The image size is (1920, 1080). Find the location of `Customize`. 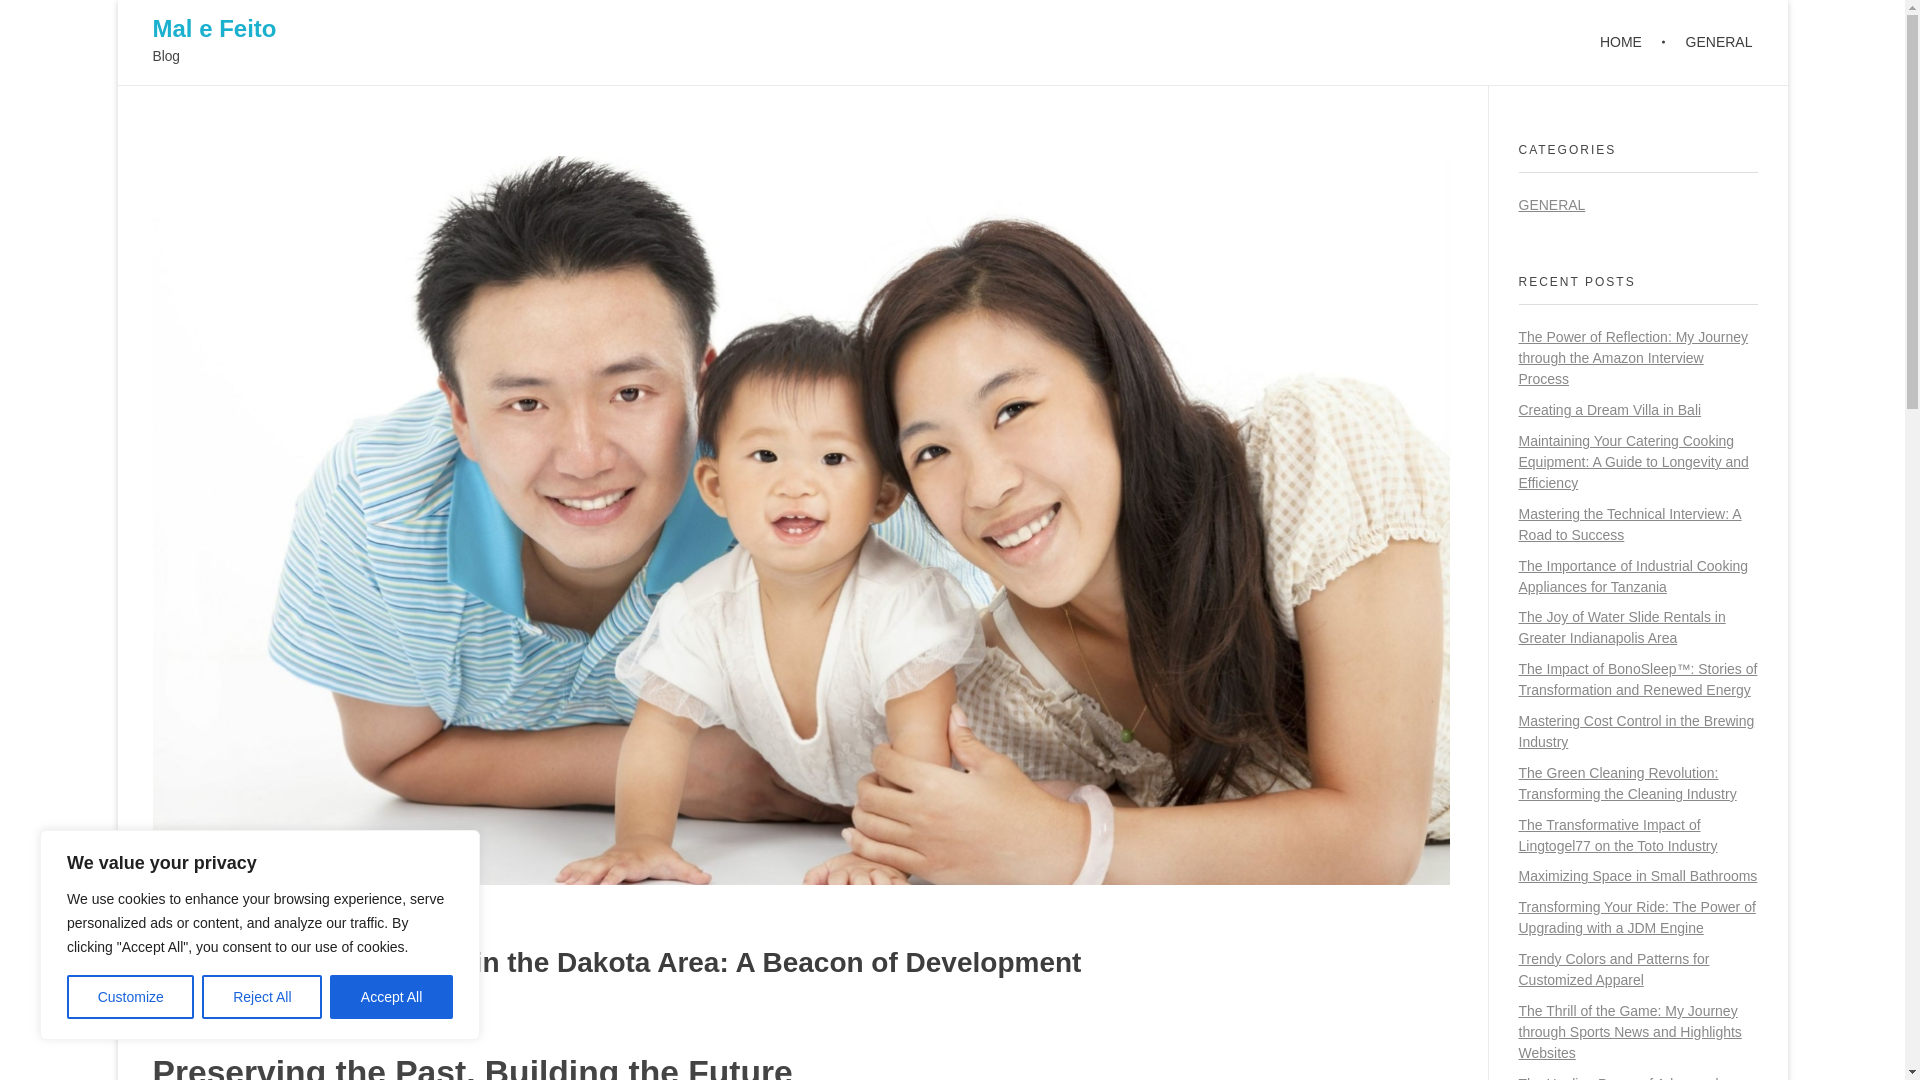

Customize is located at coordinates (130, 997).